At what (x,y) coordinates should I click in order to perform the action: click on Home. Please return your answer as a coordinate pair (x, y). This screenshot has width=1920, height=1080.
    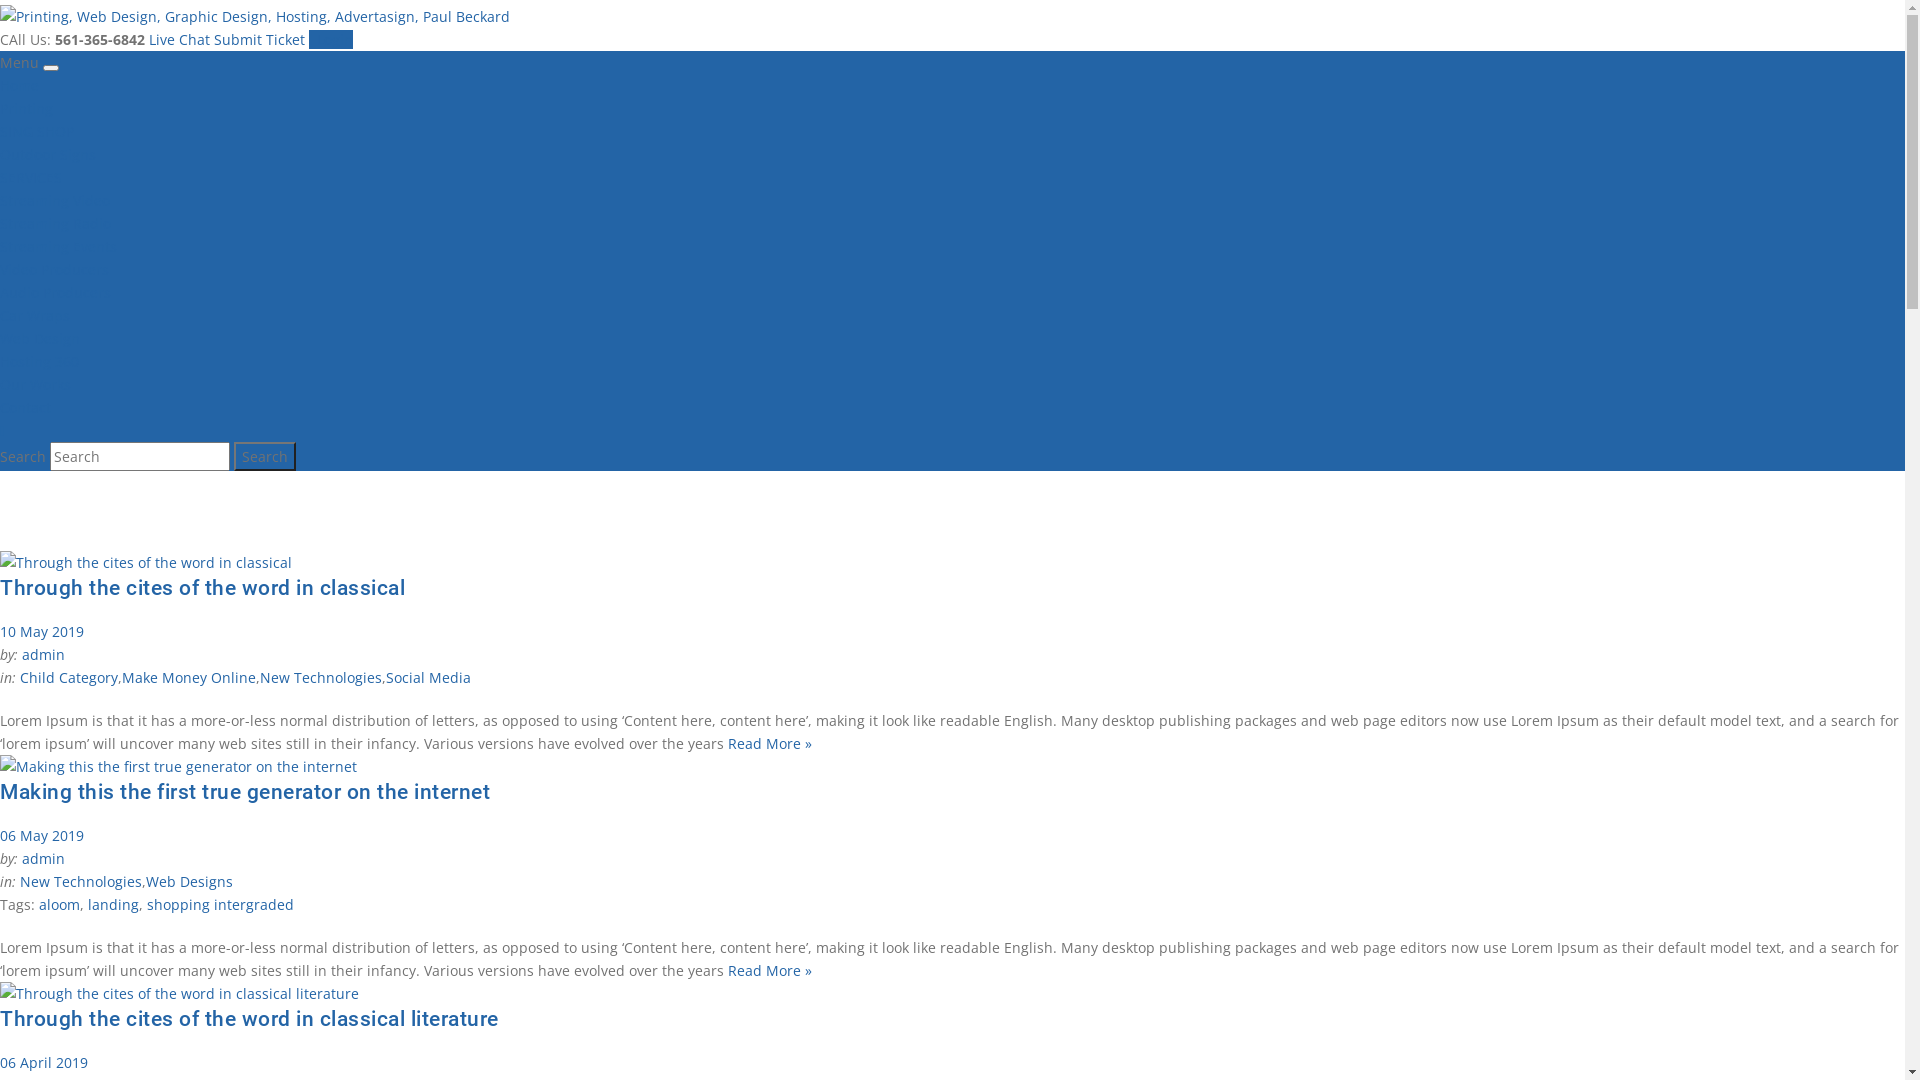
    Looking at the image, I should click on (20, 86).